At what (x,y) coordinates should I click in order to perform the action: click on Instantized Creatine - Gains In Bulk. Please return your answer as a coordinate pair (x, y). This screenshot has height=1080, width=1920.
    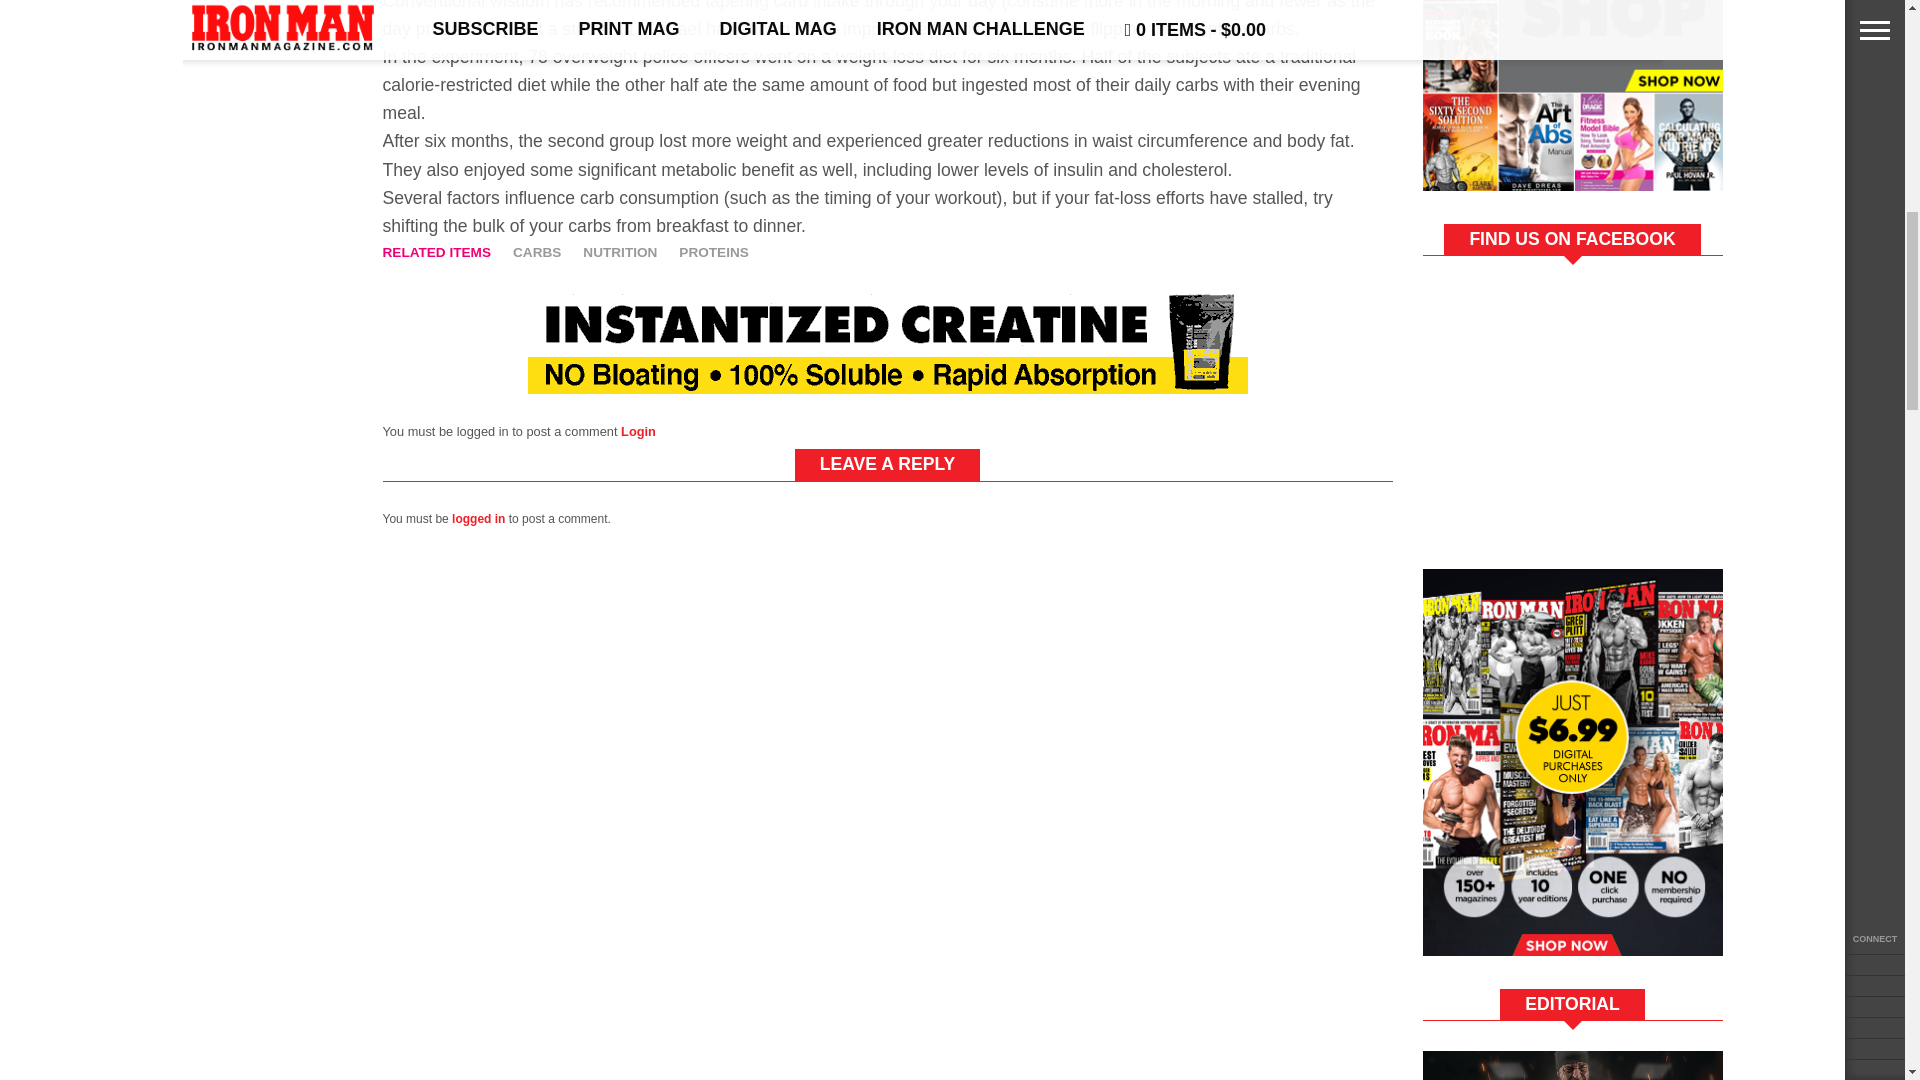
    Looking at the image, I should click on (888, 388).